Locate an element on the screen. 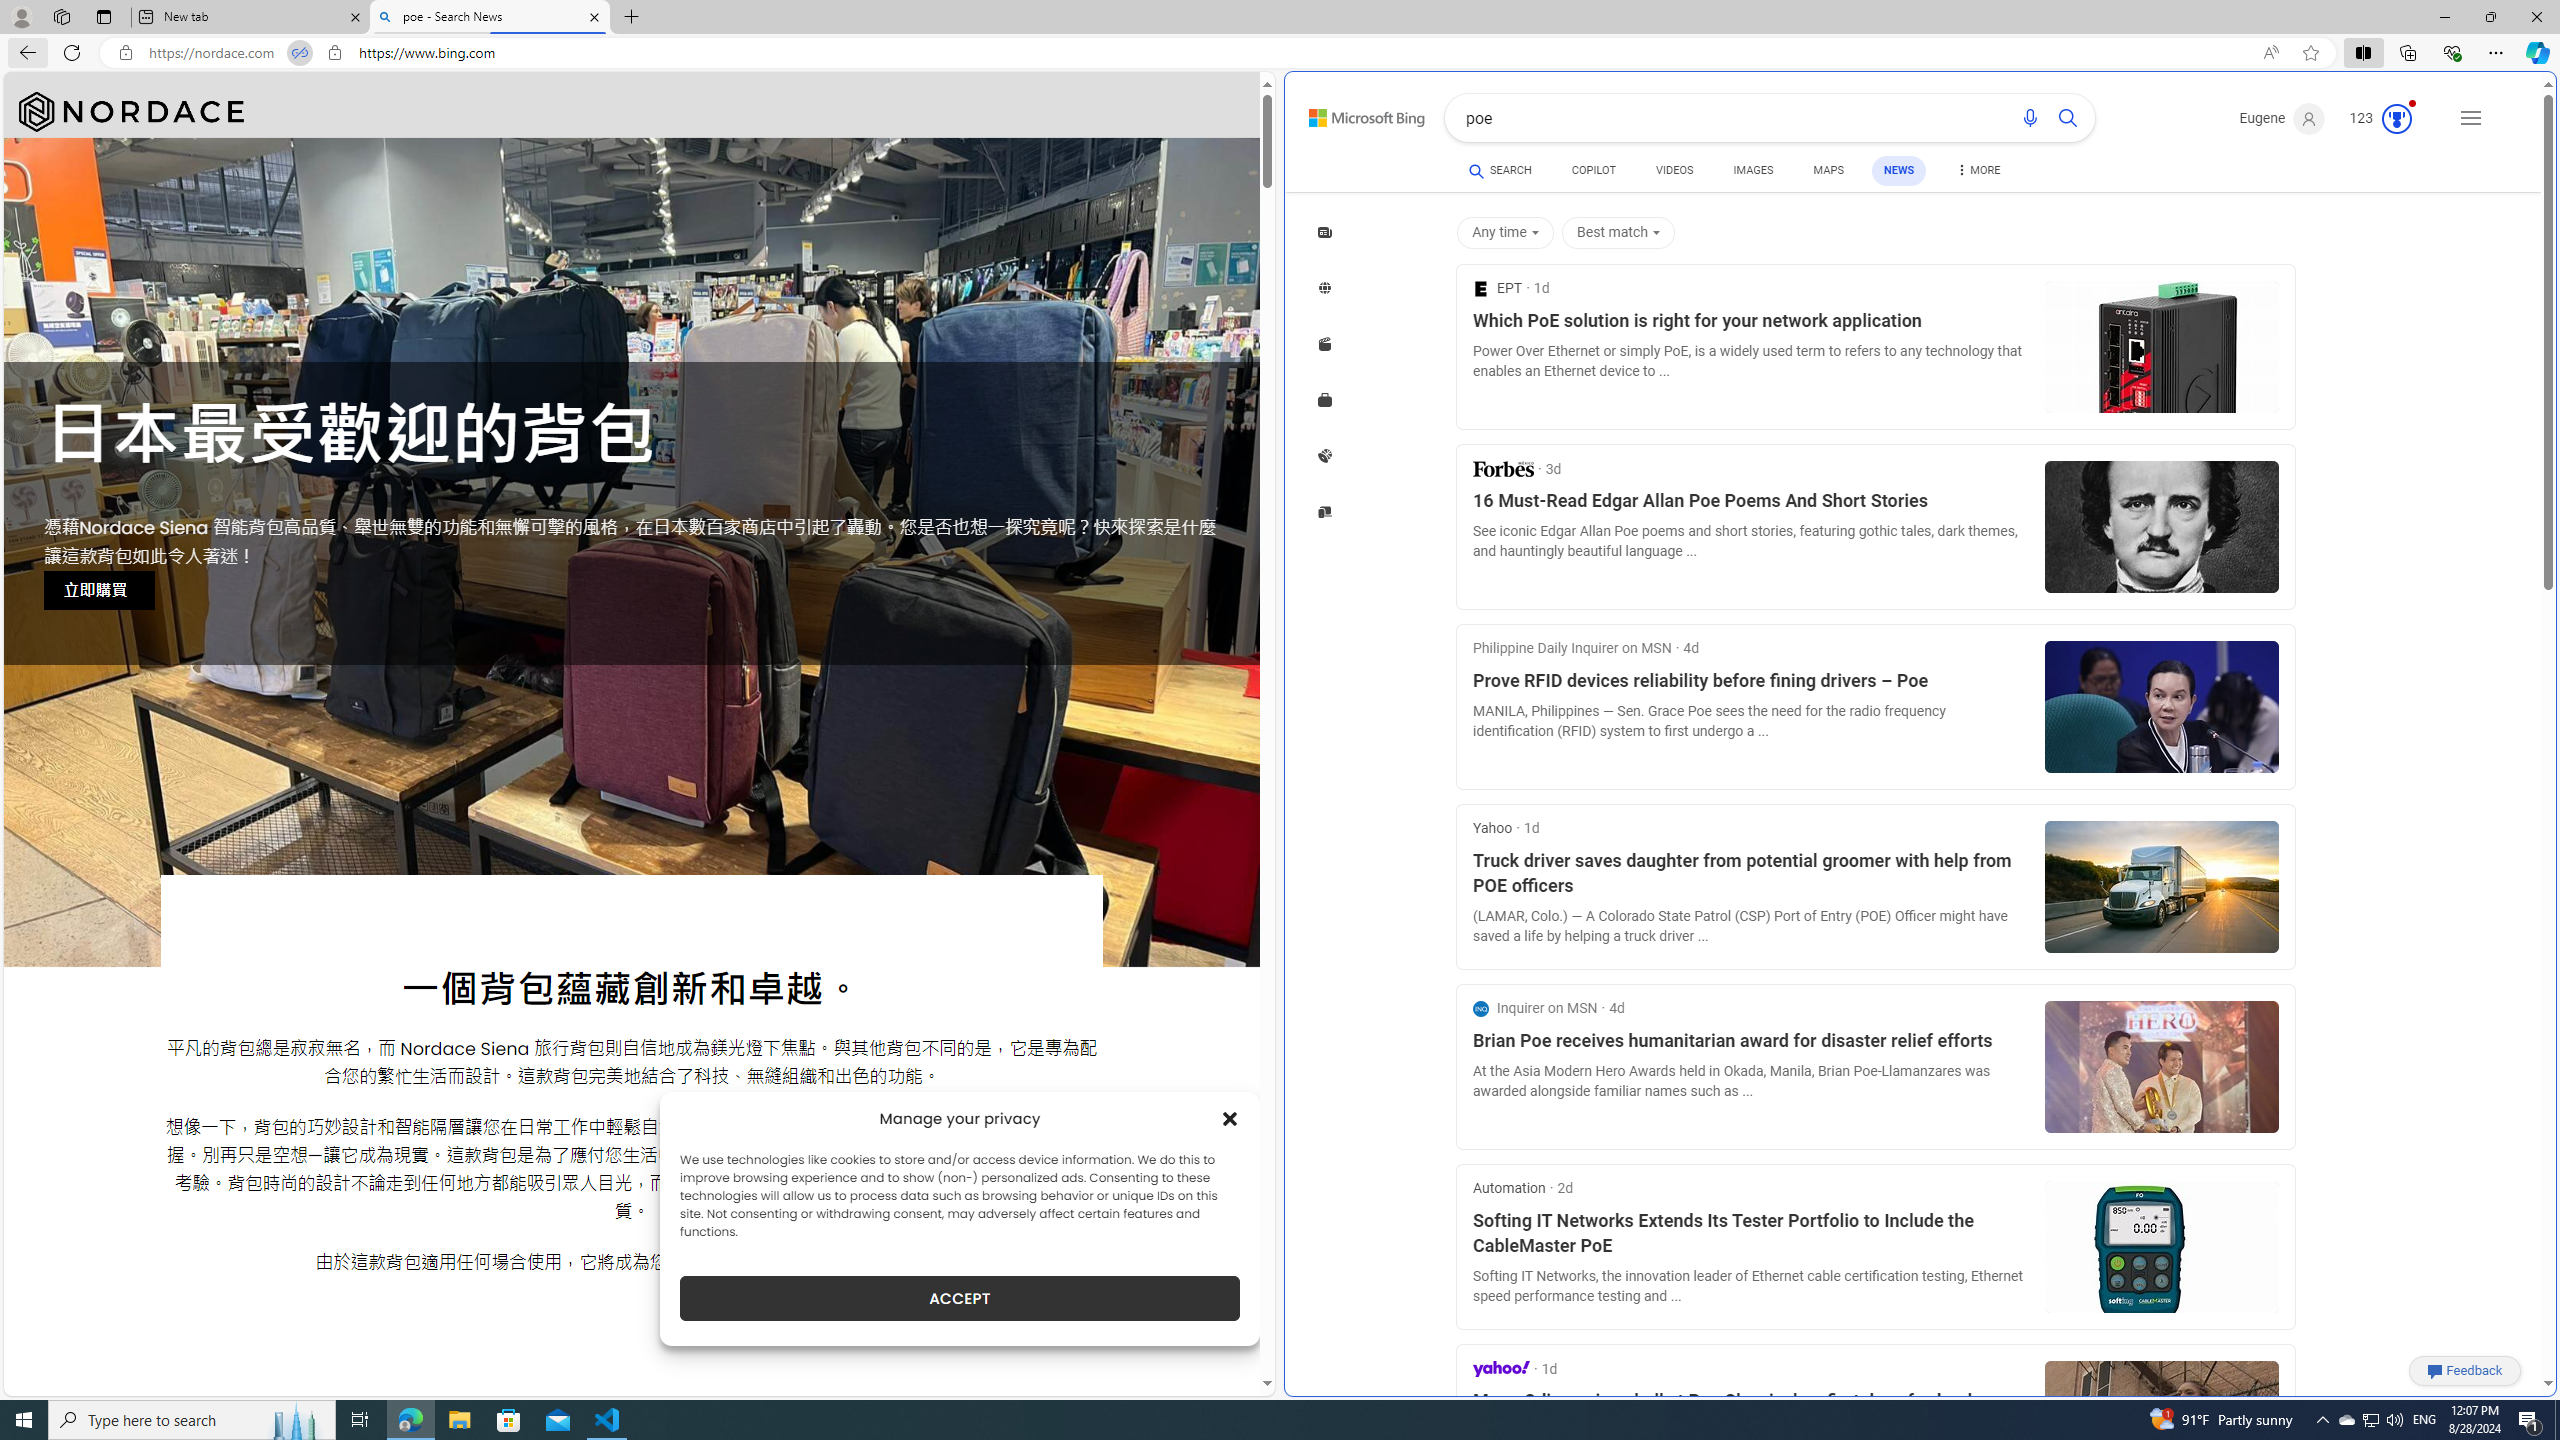  Search news from EPT is located at coordinates (1498, 288).